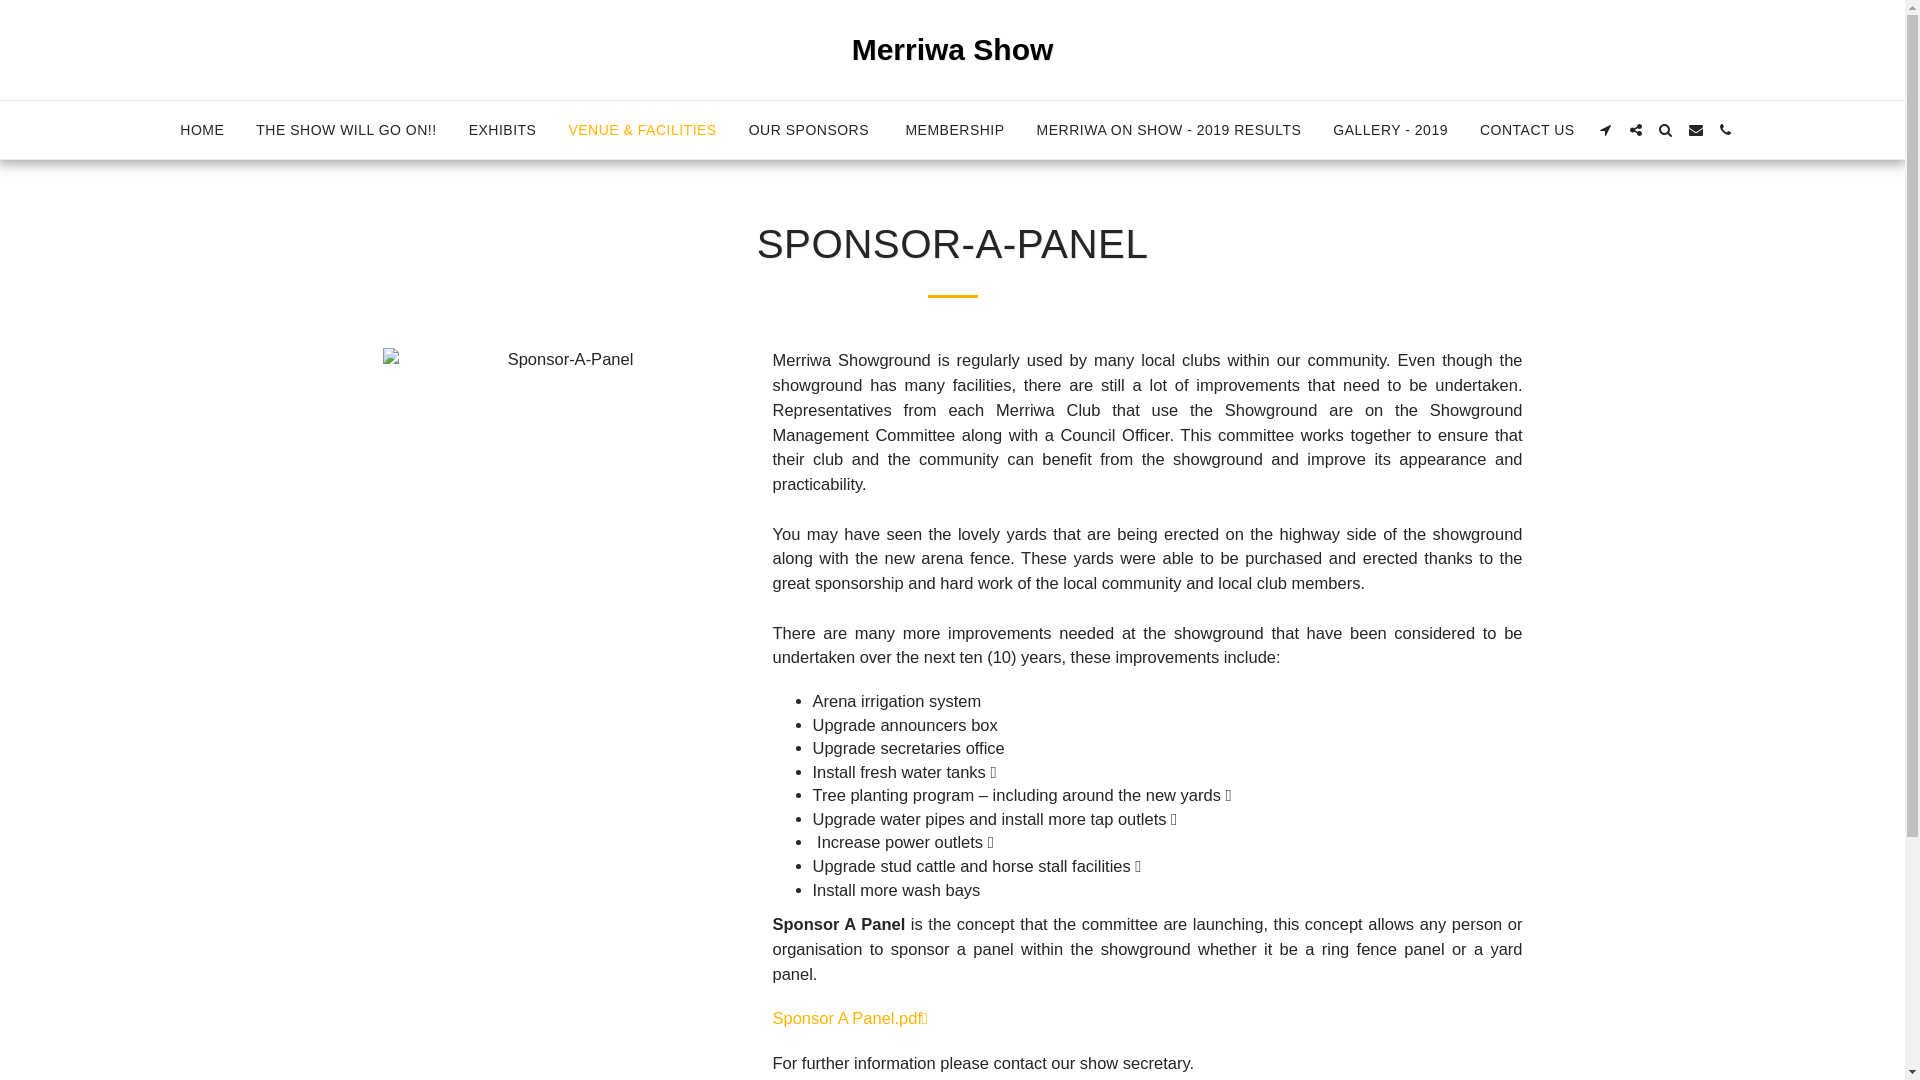 The image size is (1920, 1080). Describe the element at coordinates (1666, 130) in the screenshot. I see ` ` at that location.